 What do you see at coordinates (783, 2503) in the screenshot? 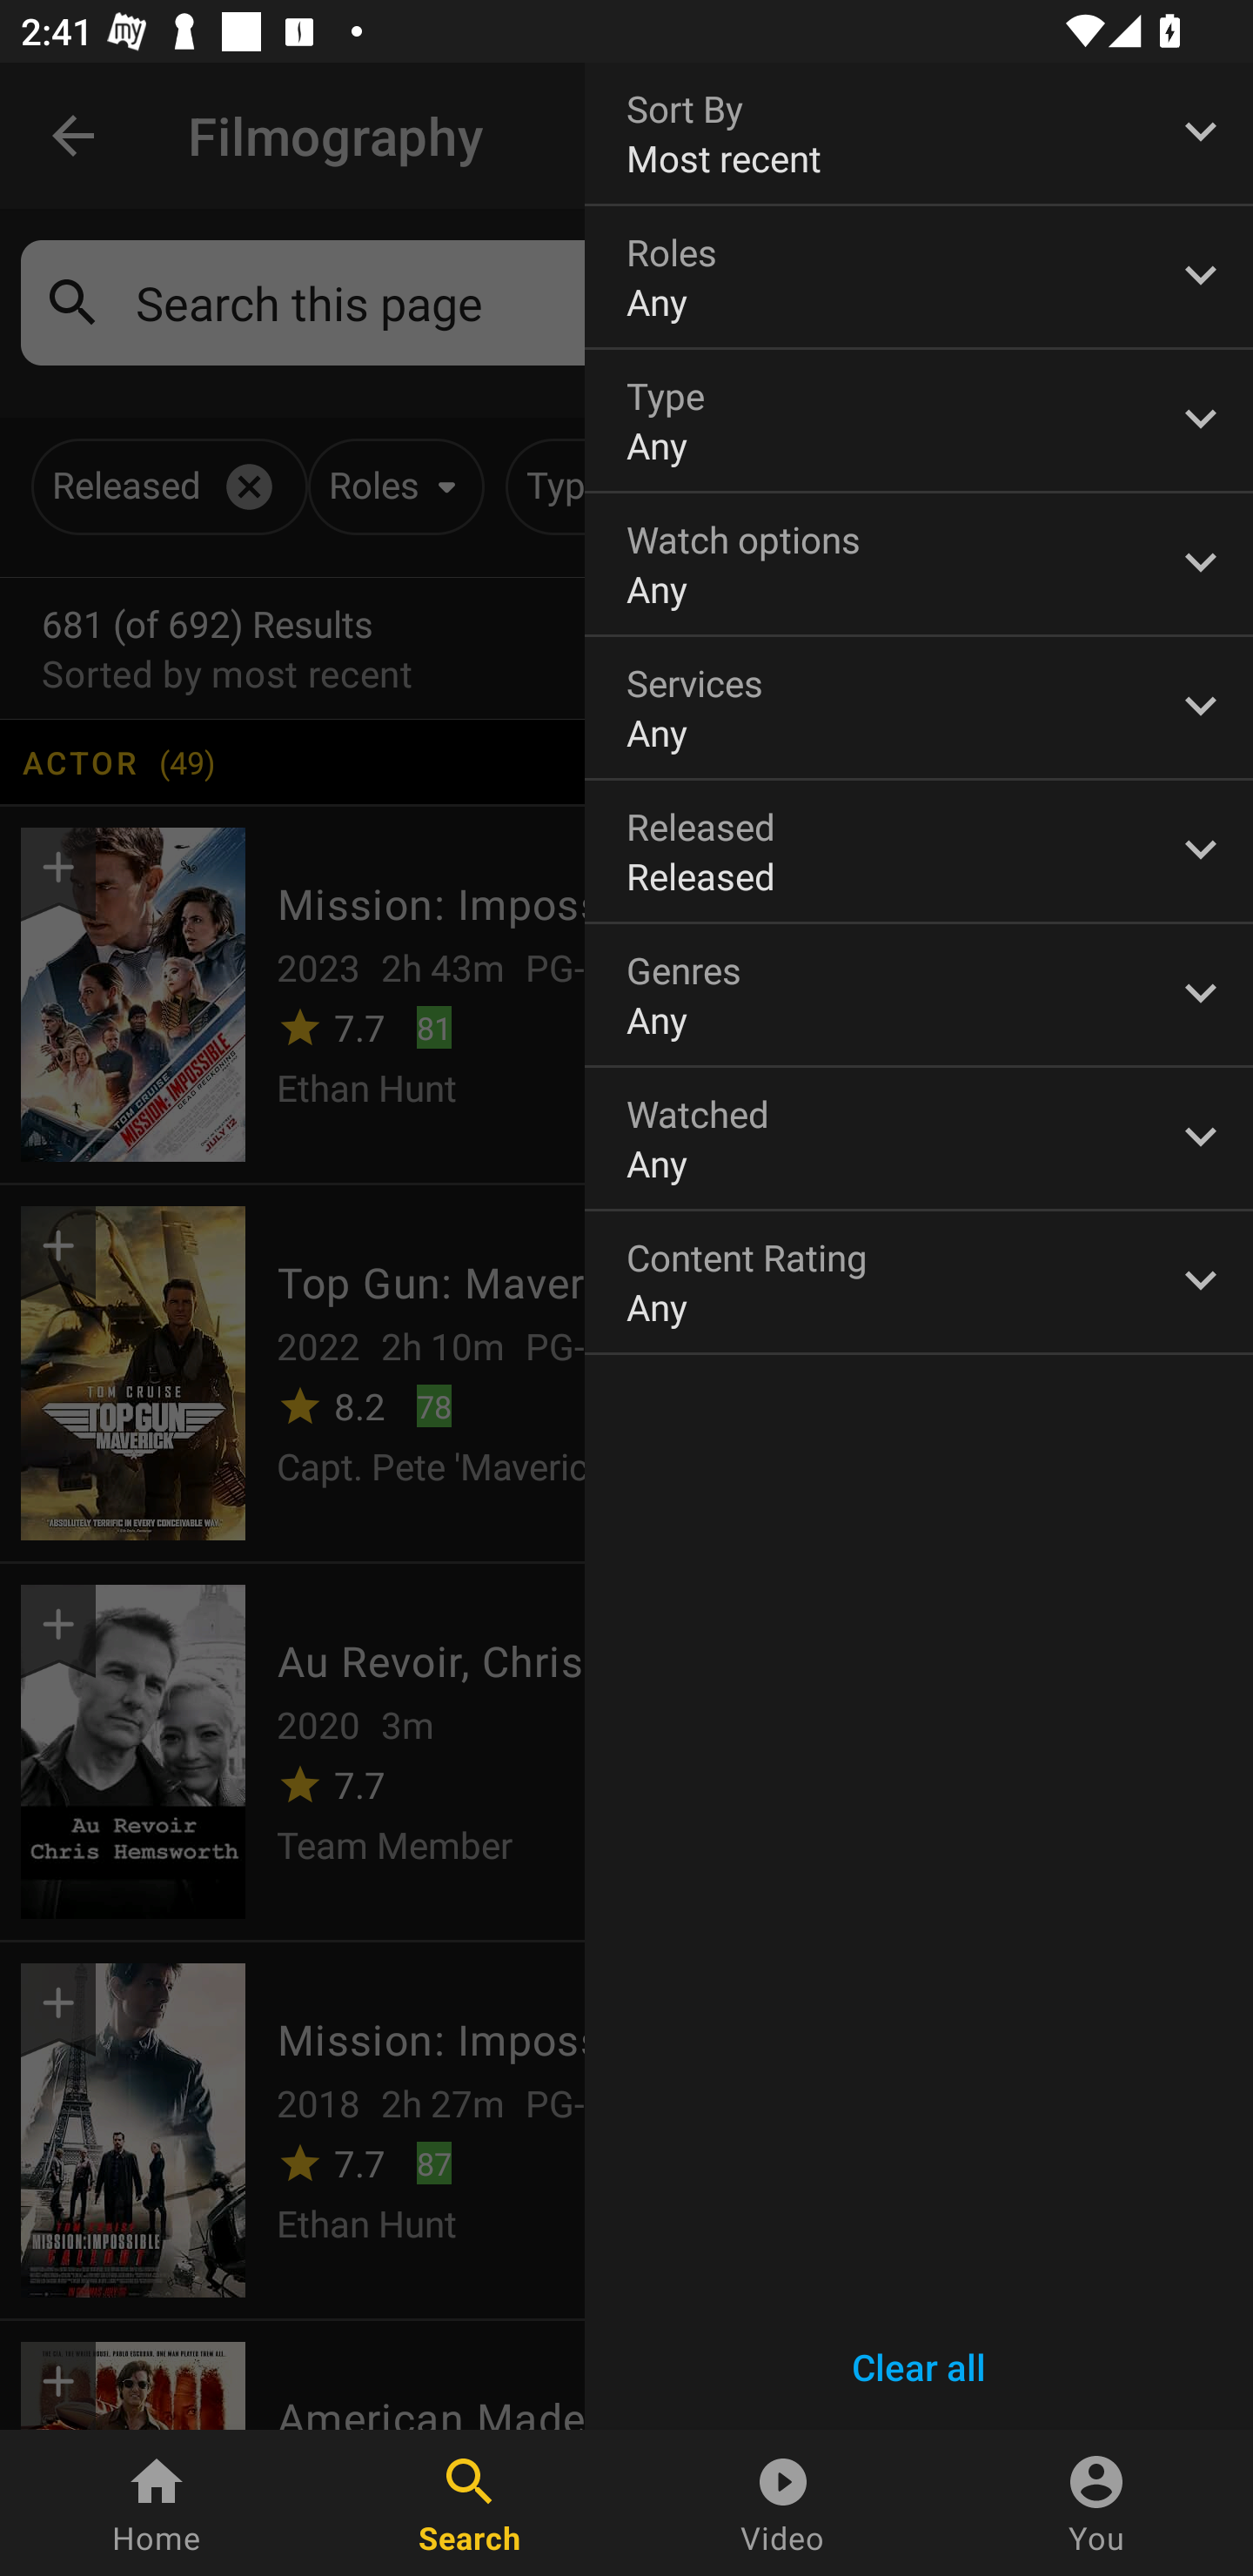
I see `Video` at bounding box center [783, 2503].